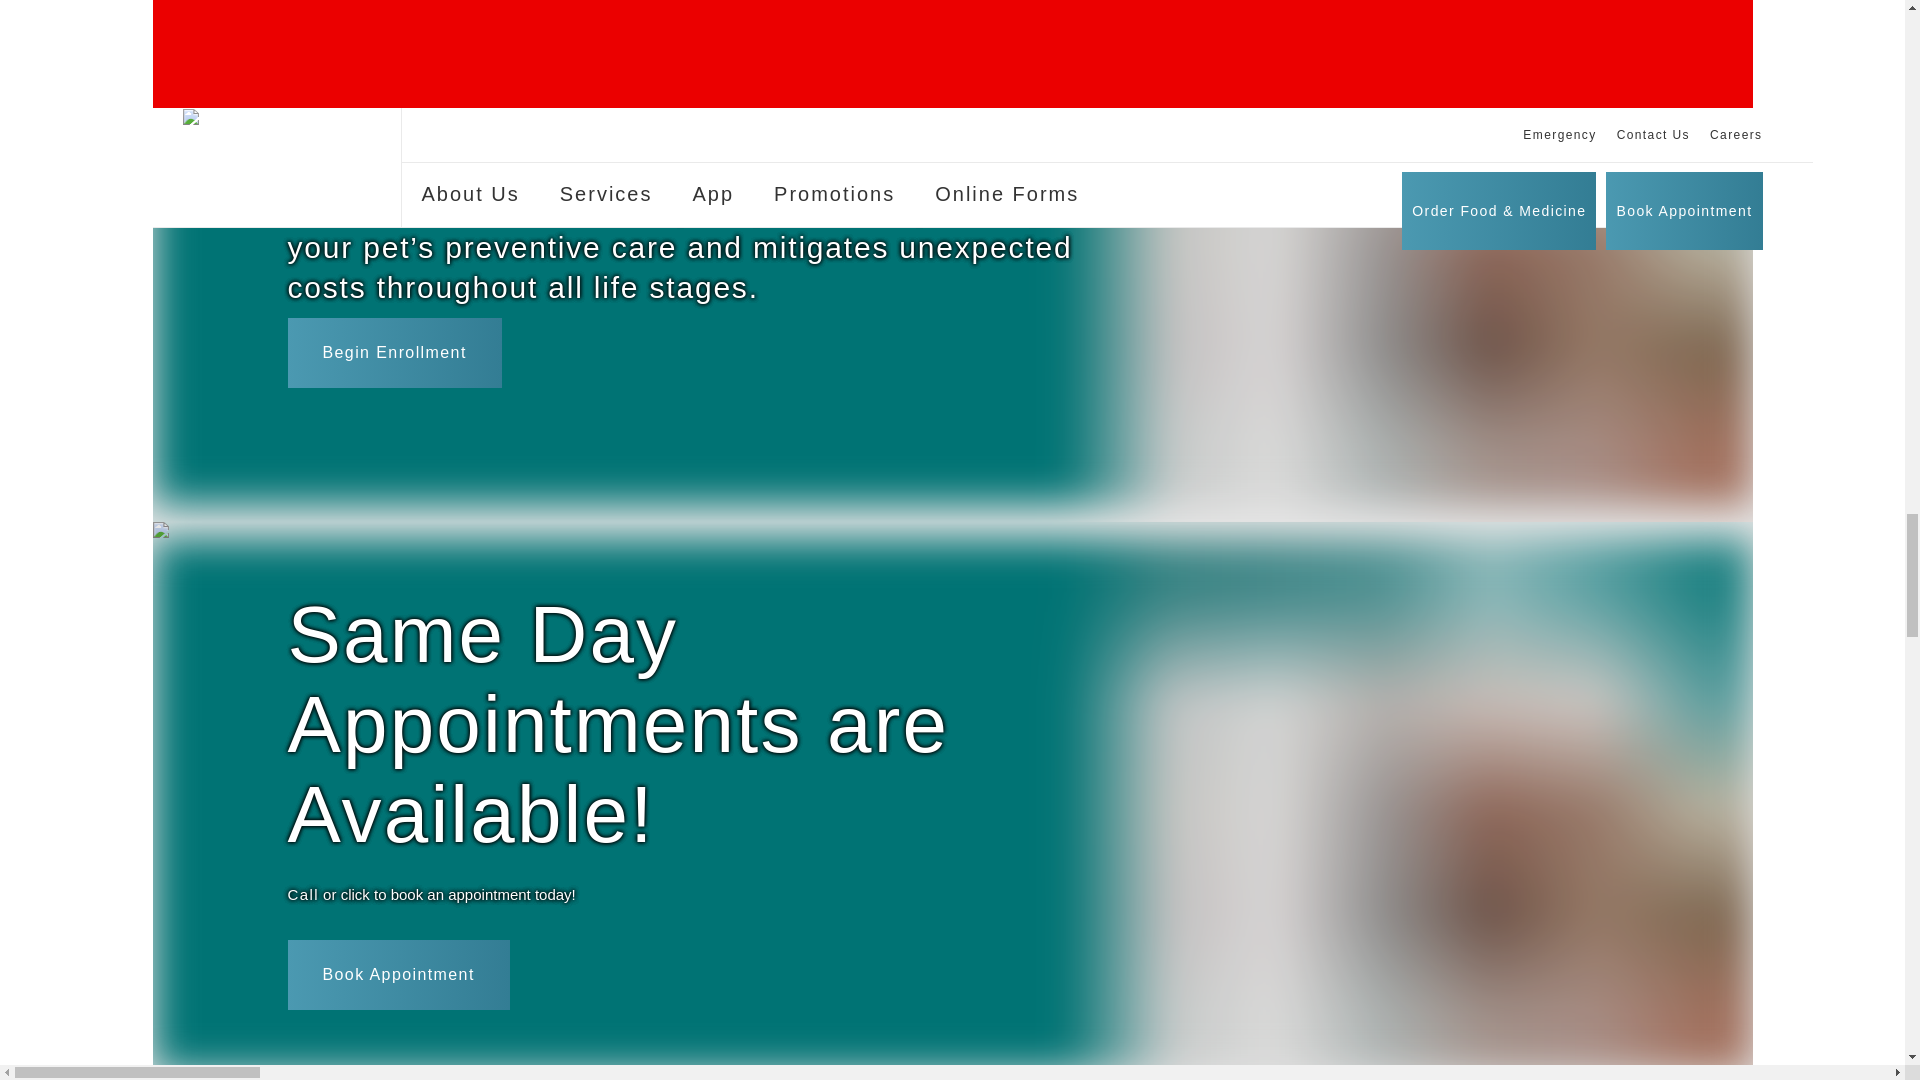 The height and width of the screenshot is (1080, 1920). Describe the element at coordinates (399, 1012) in the screenshot. I see `Book Appointment` at that location.